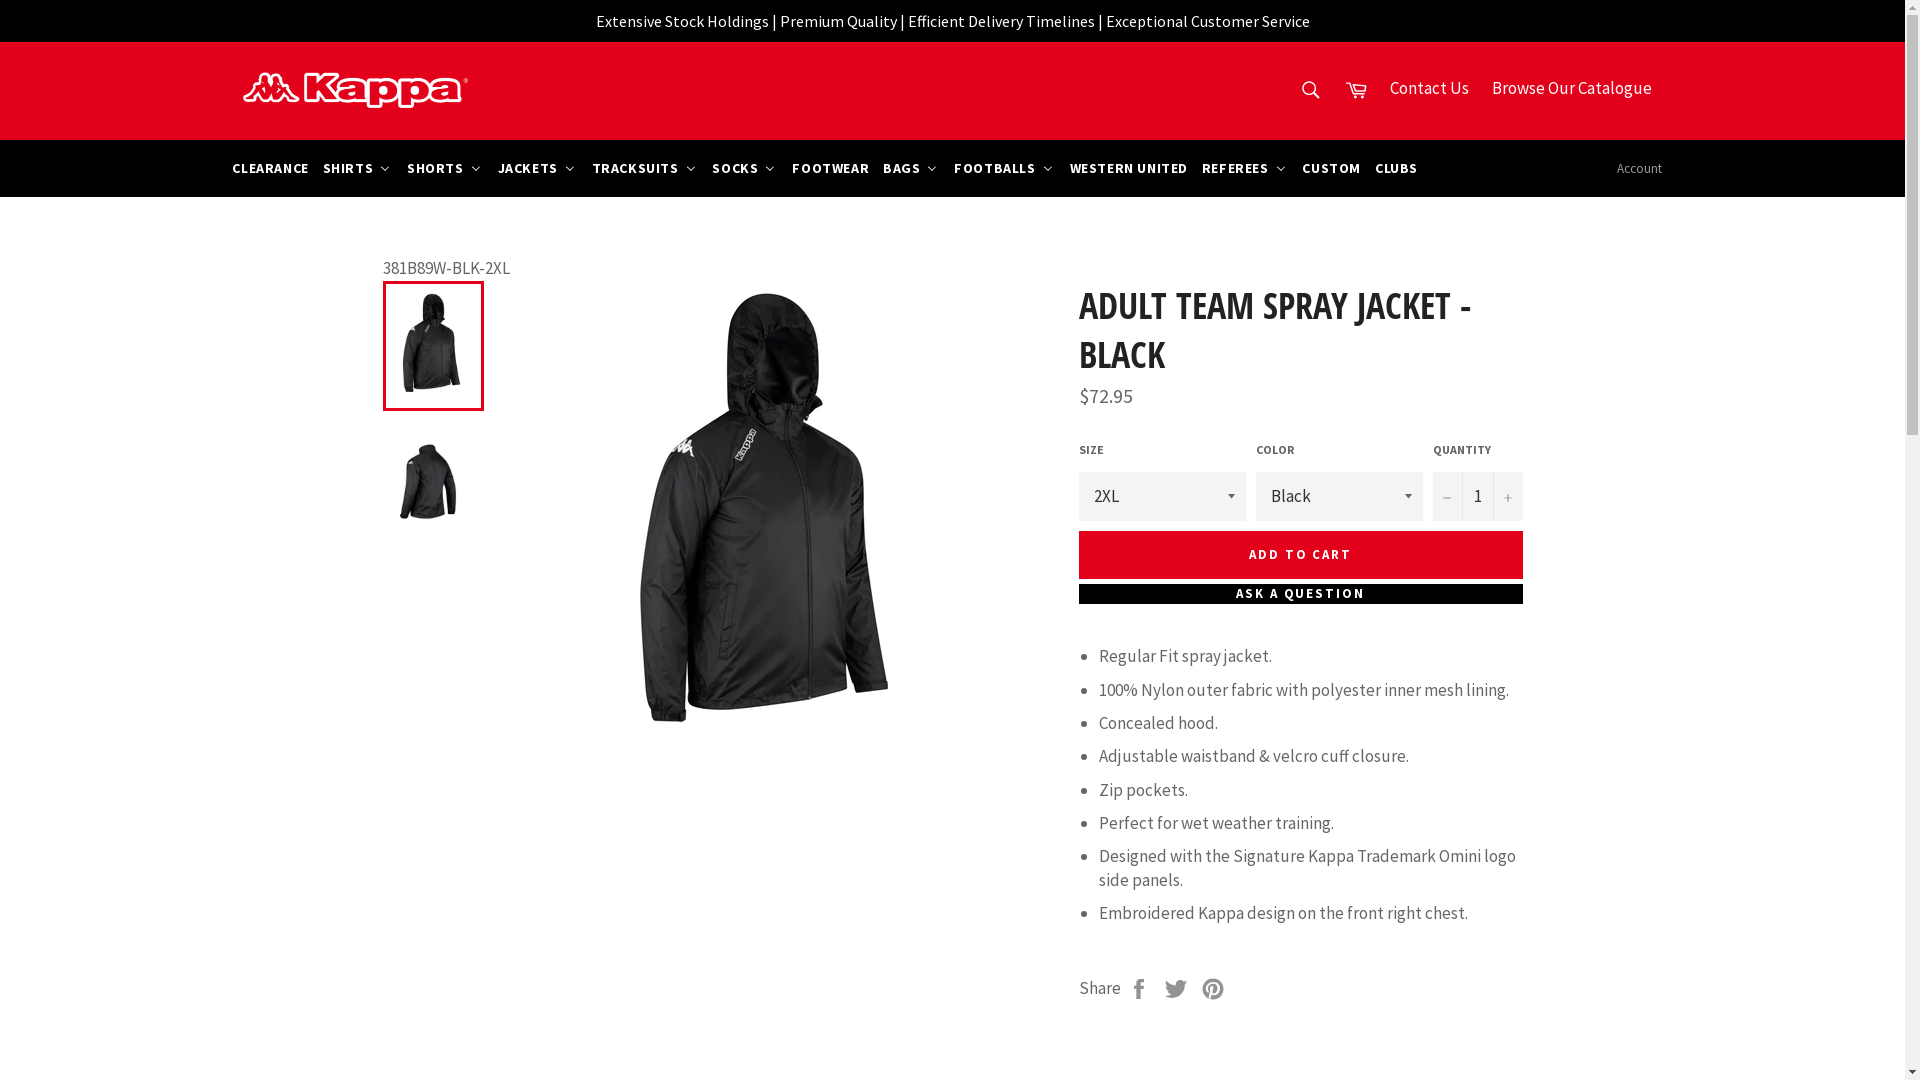 This screenshot has width=1920, height=1080. I want to click on SOCKS, so click(744, 168).